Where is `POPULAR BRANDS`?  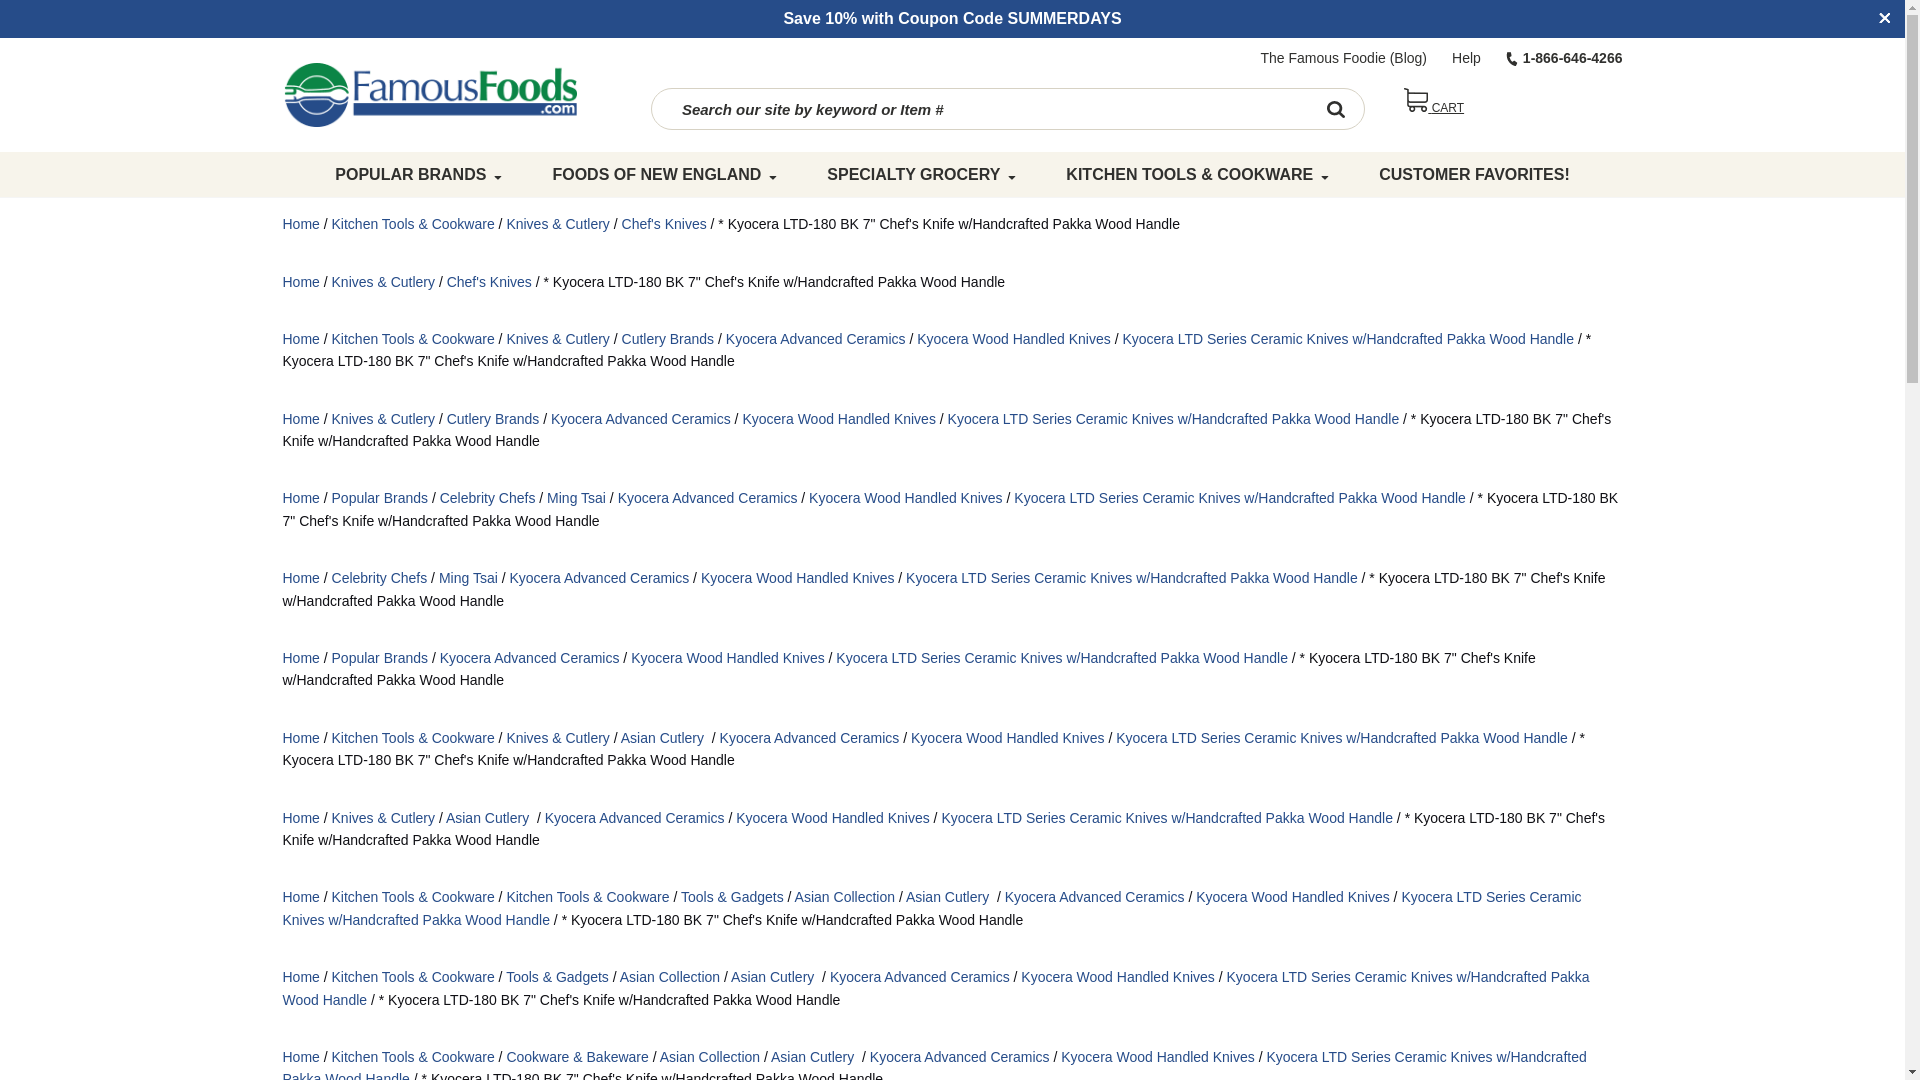
POPULAR BRANDS is located at coordinates (418, 174).